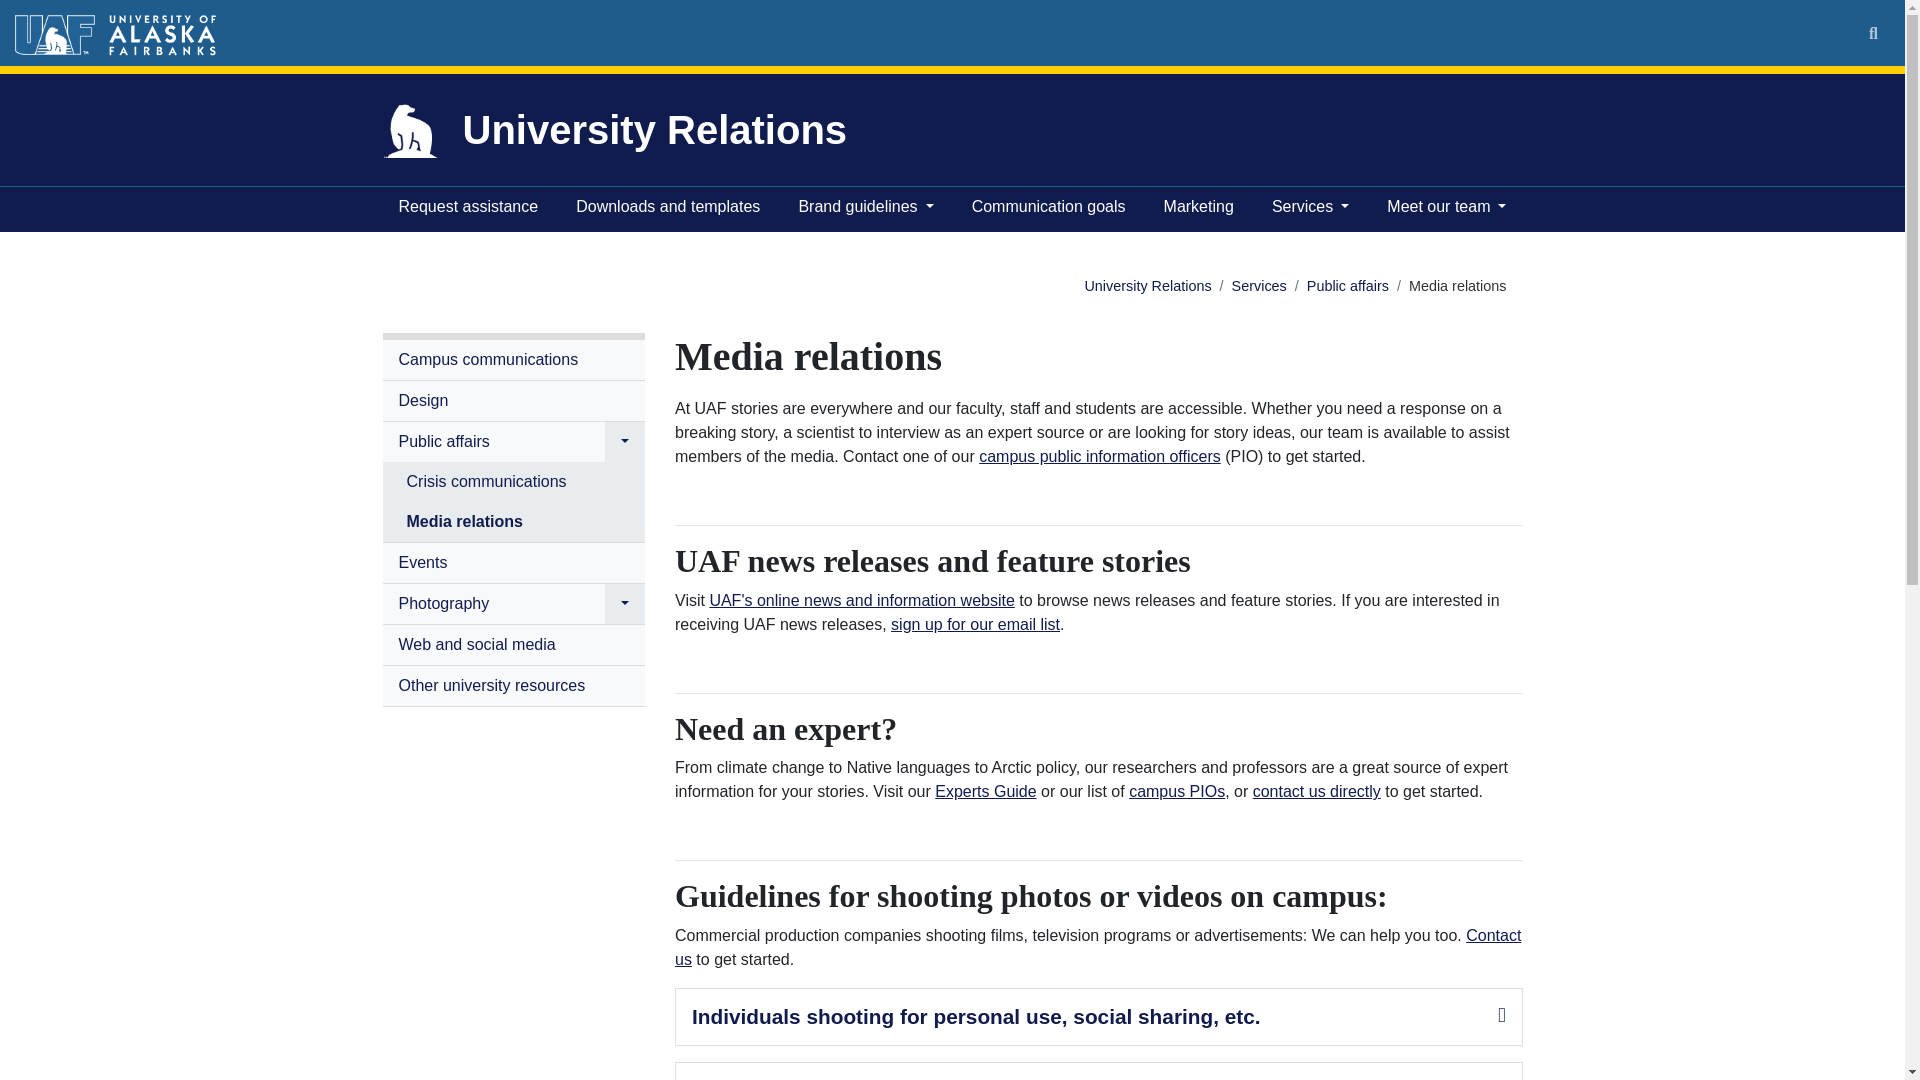 This screenshot has height=1080, width=1920. I want to click on Individuals shooting for personal use, social sharing, etc., so click(976, 1016).